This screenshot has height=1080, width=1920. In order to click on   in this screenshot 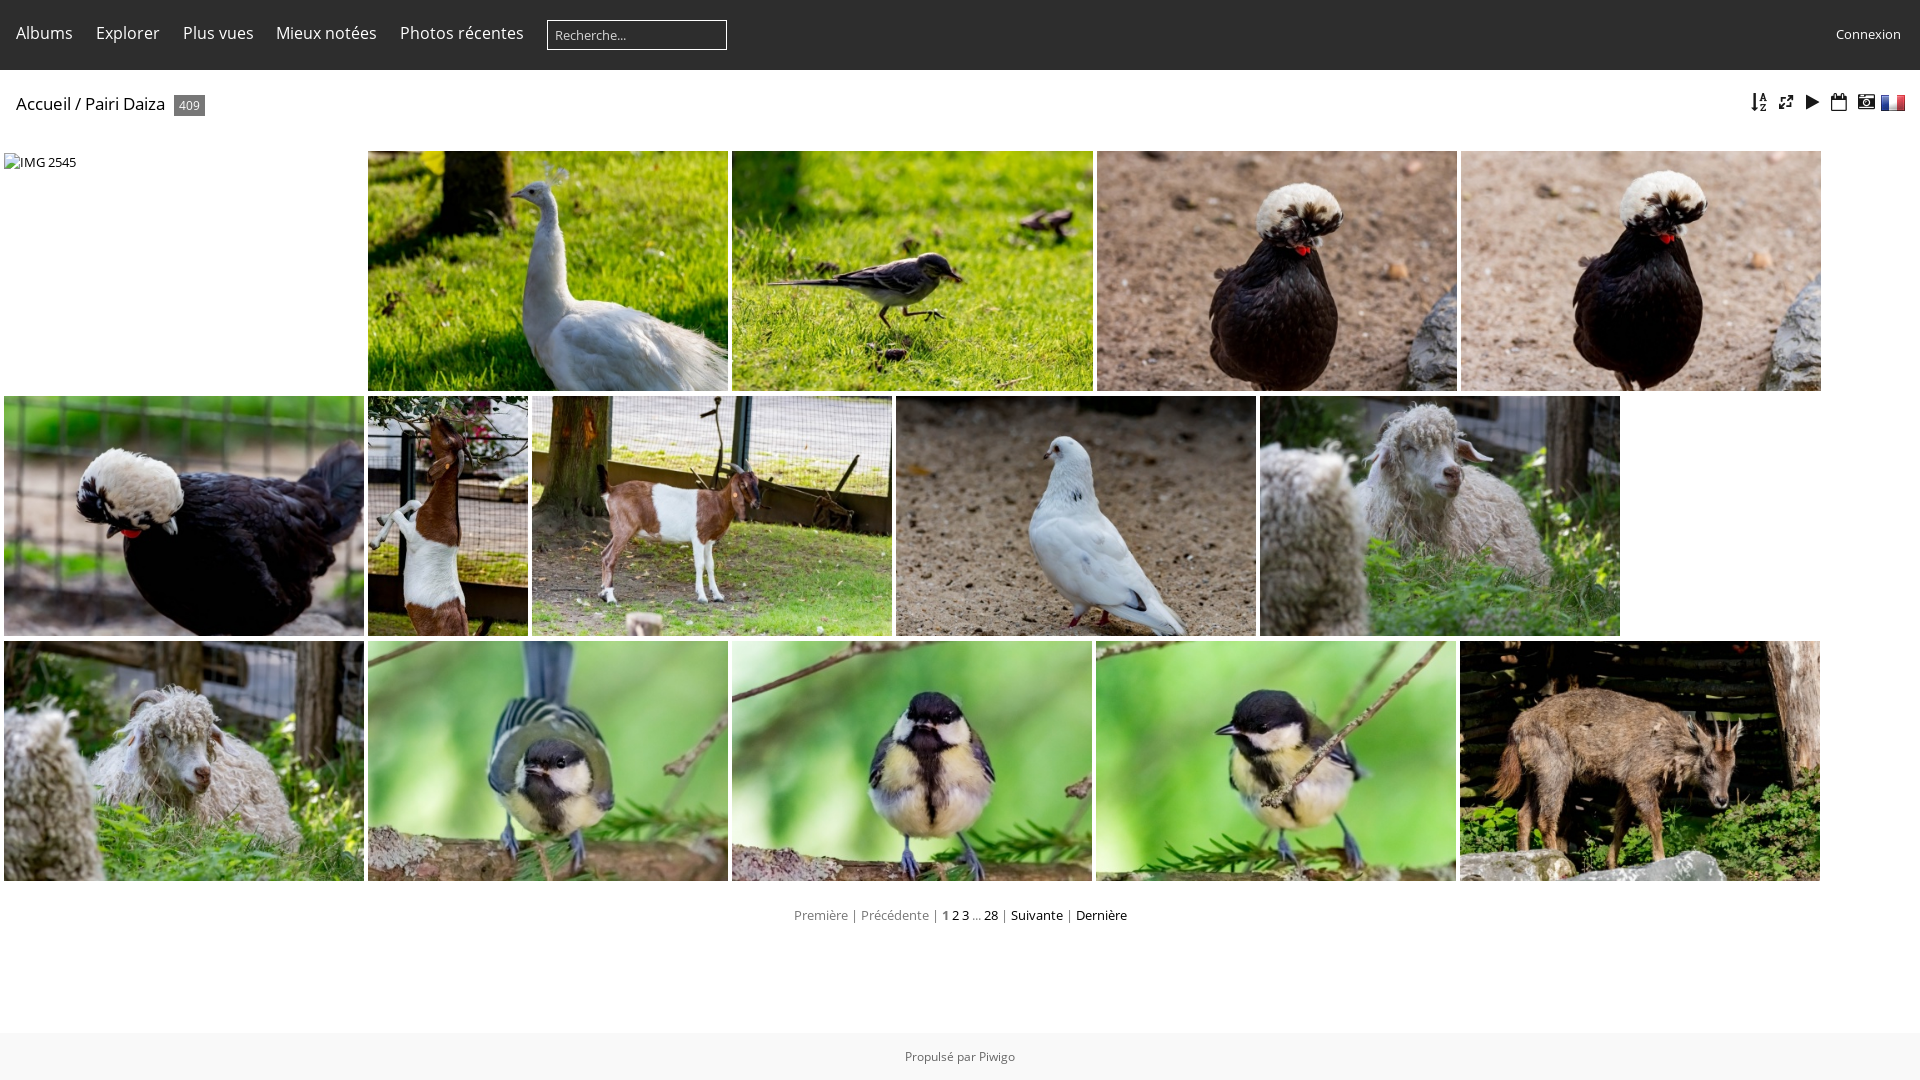, I will do `click(1894, 103)`.